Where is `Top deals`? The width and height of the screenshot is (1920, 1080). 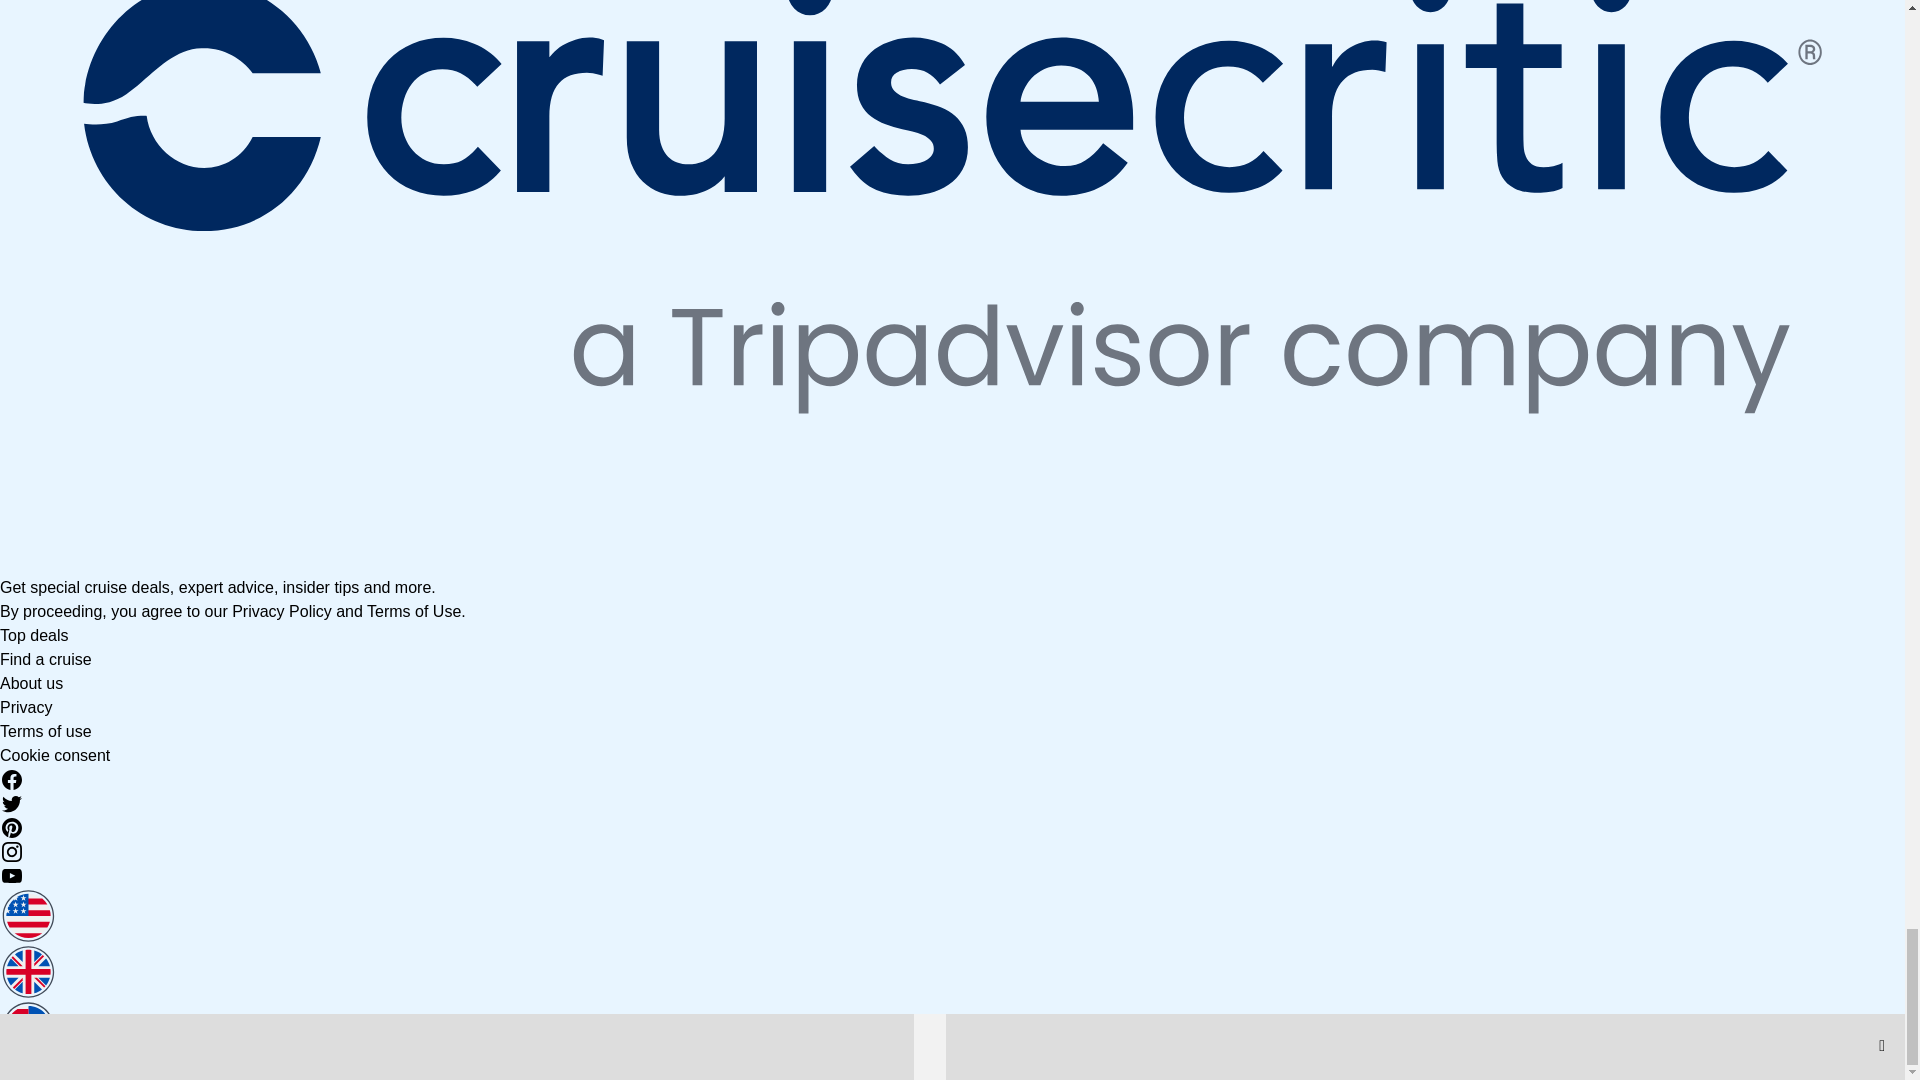 Top deals is located at coordinates (34, 635).